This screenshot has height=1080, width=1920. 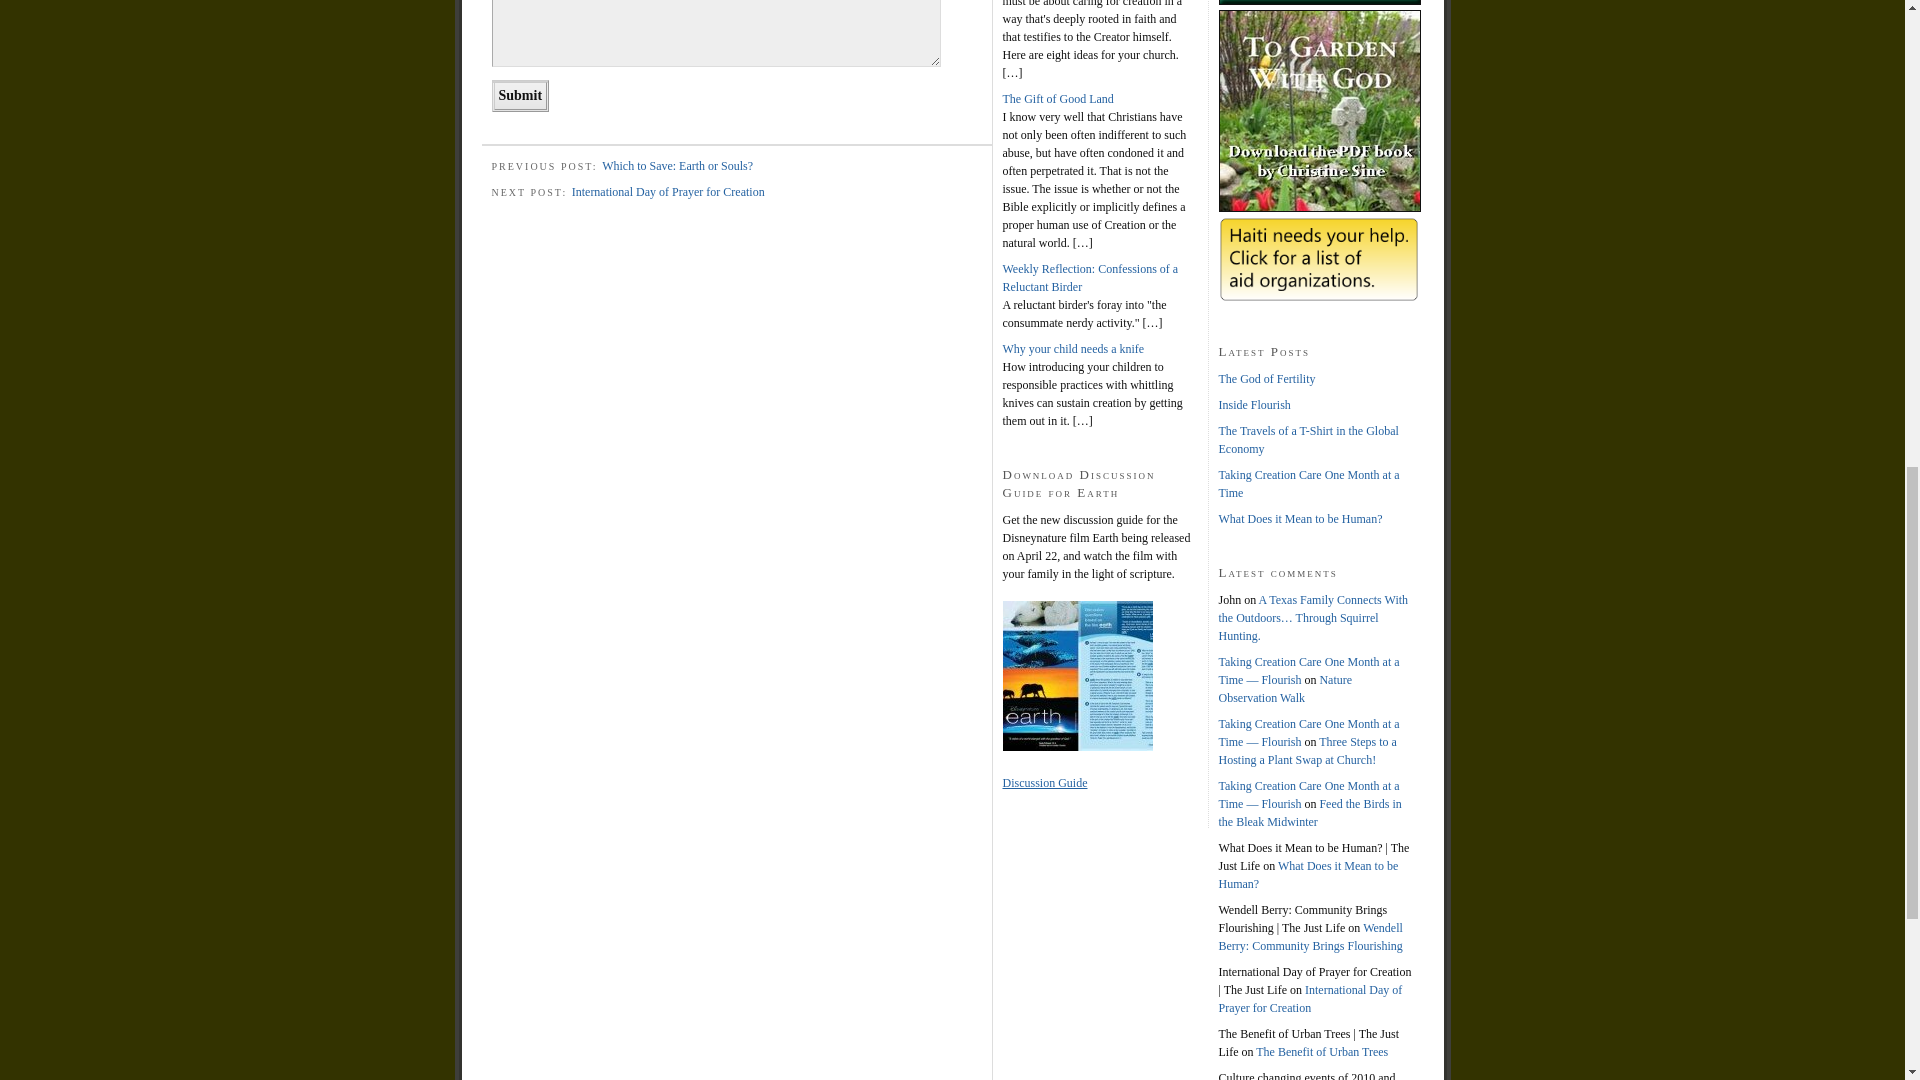 What do you see at coordinates (1254, 404) in the screenshot?
I see `Inside Flourish` at bounding box center [1254, 404].